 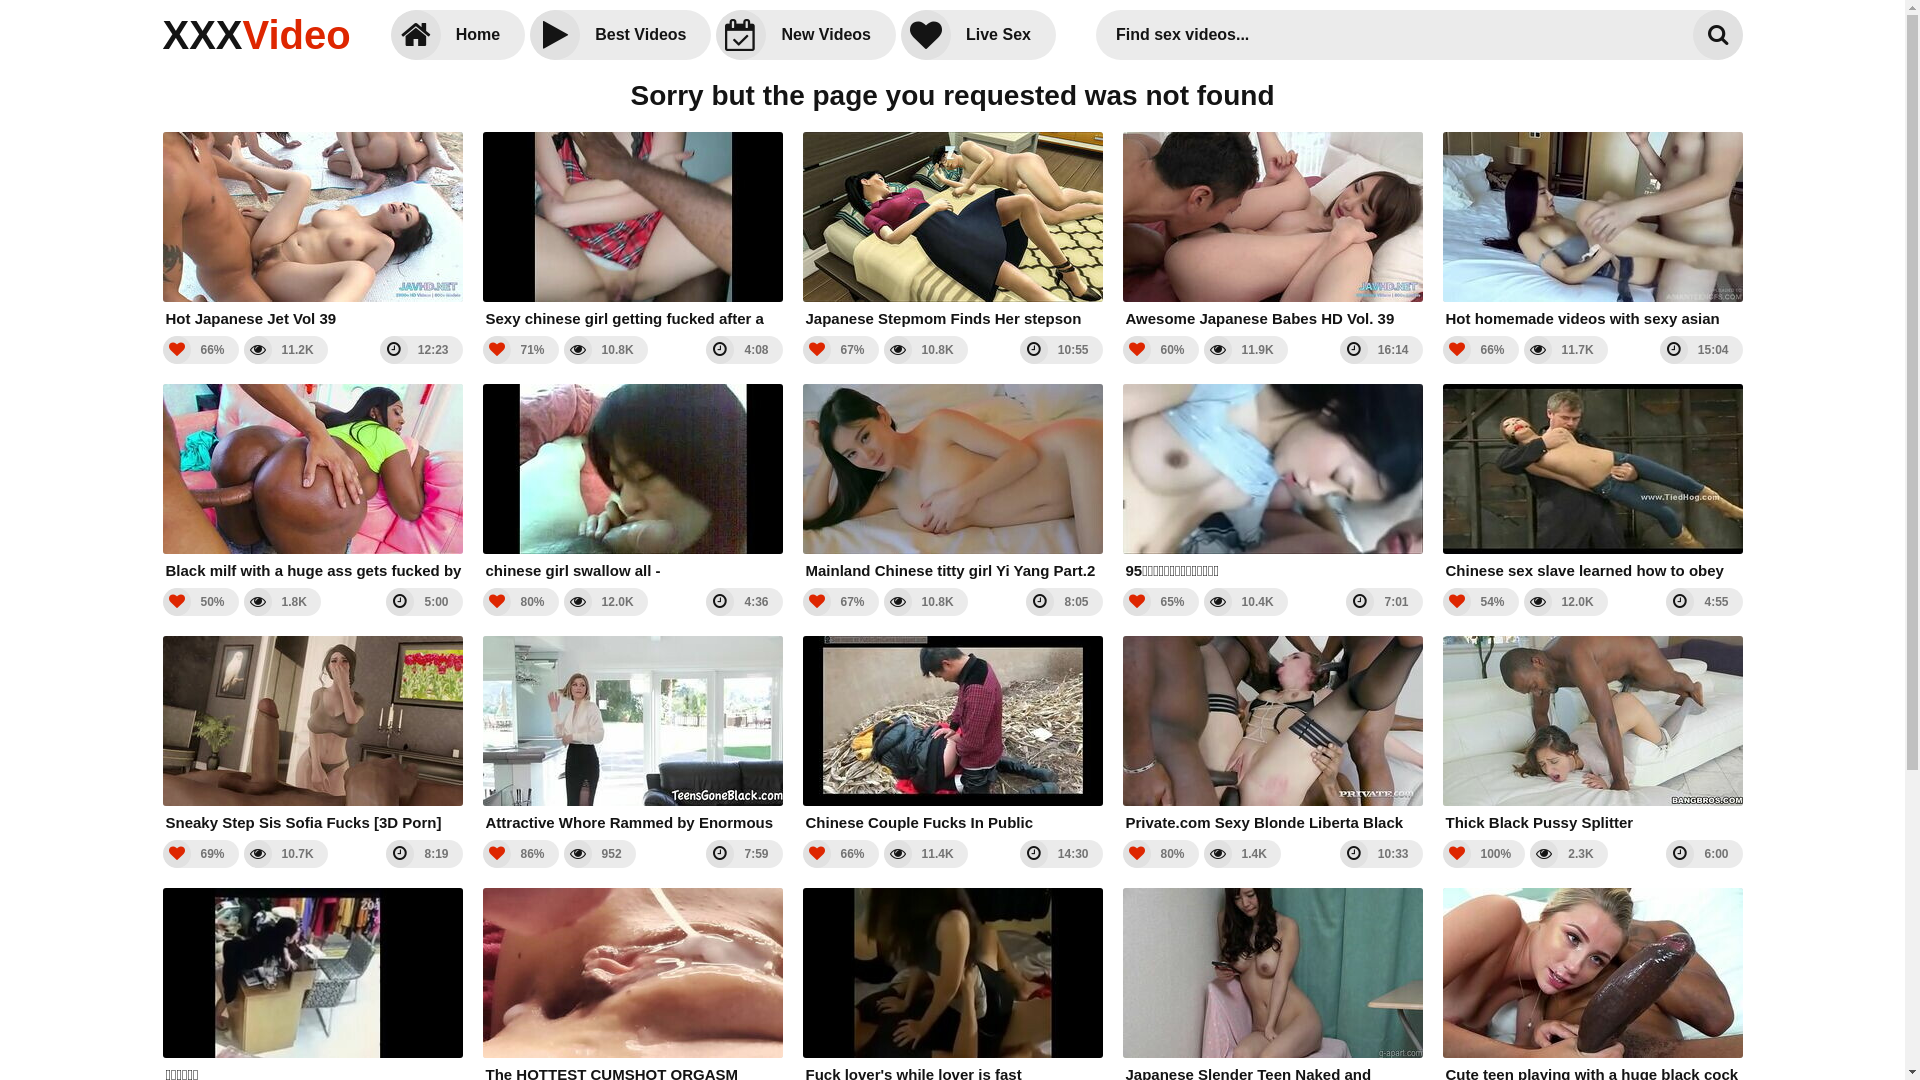 What do you see at coordinates (312, 230) in the screenshot?
I see `Hot Japanese Jet Vol 39` at bounding box center [312, 230].